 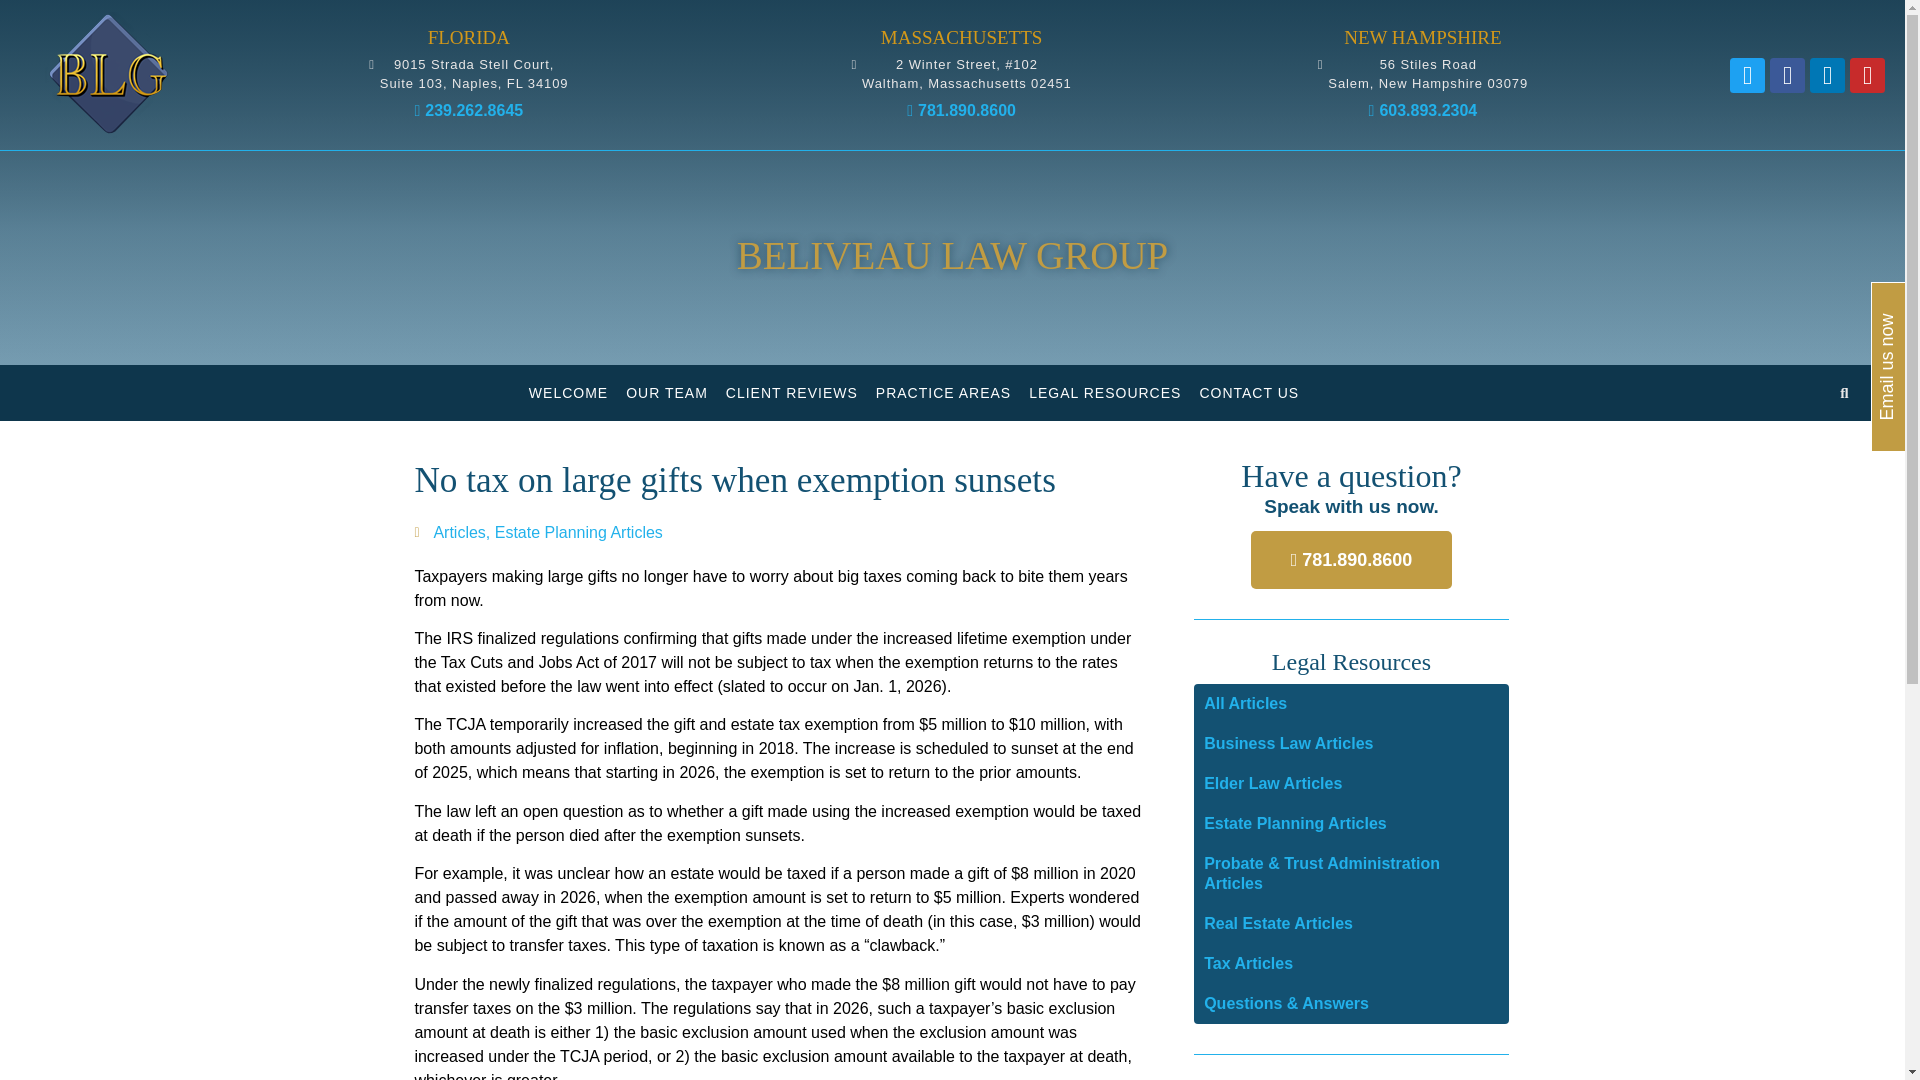 I want to click on OUR TEAM, so click(x=666, y=393).